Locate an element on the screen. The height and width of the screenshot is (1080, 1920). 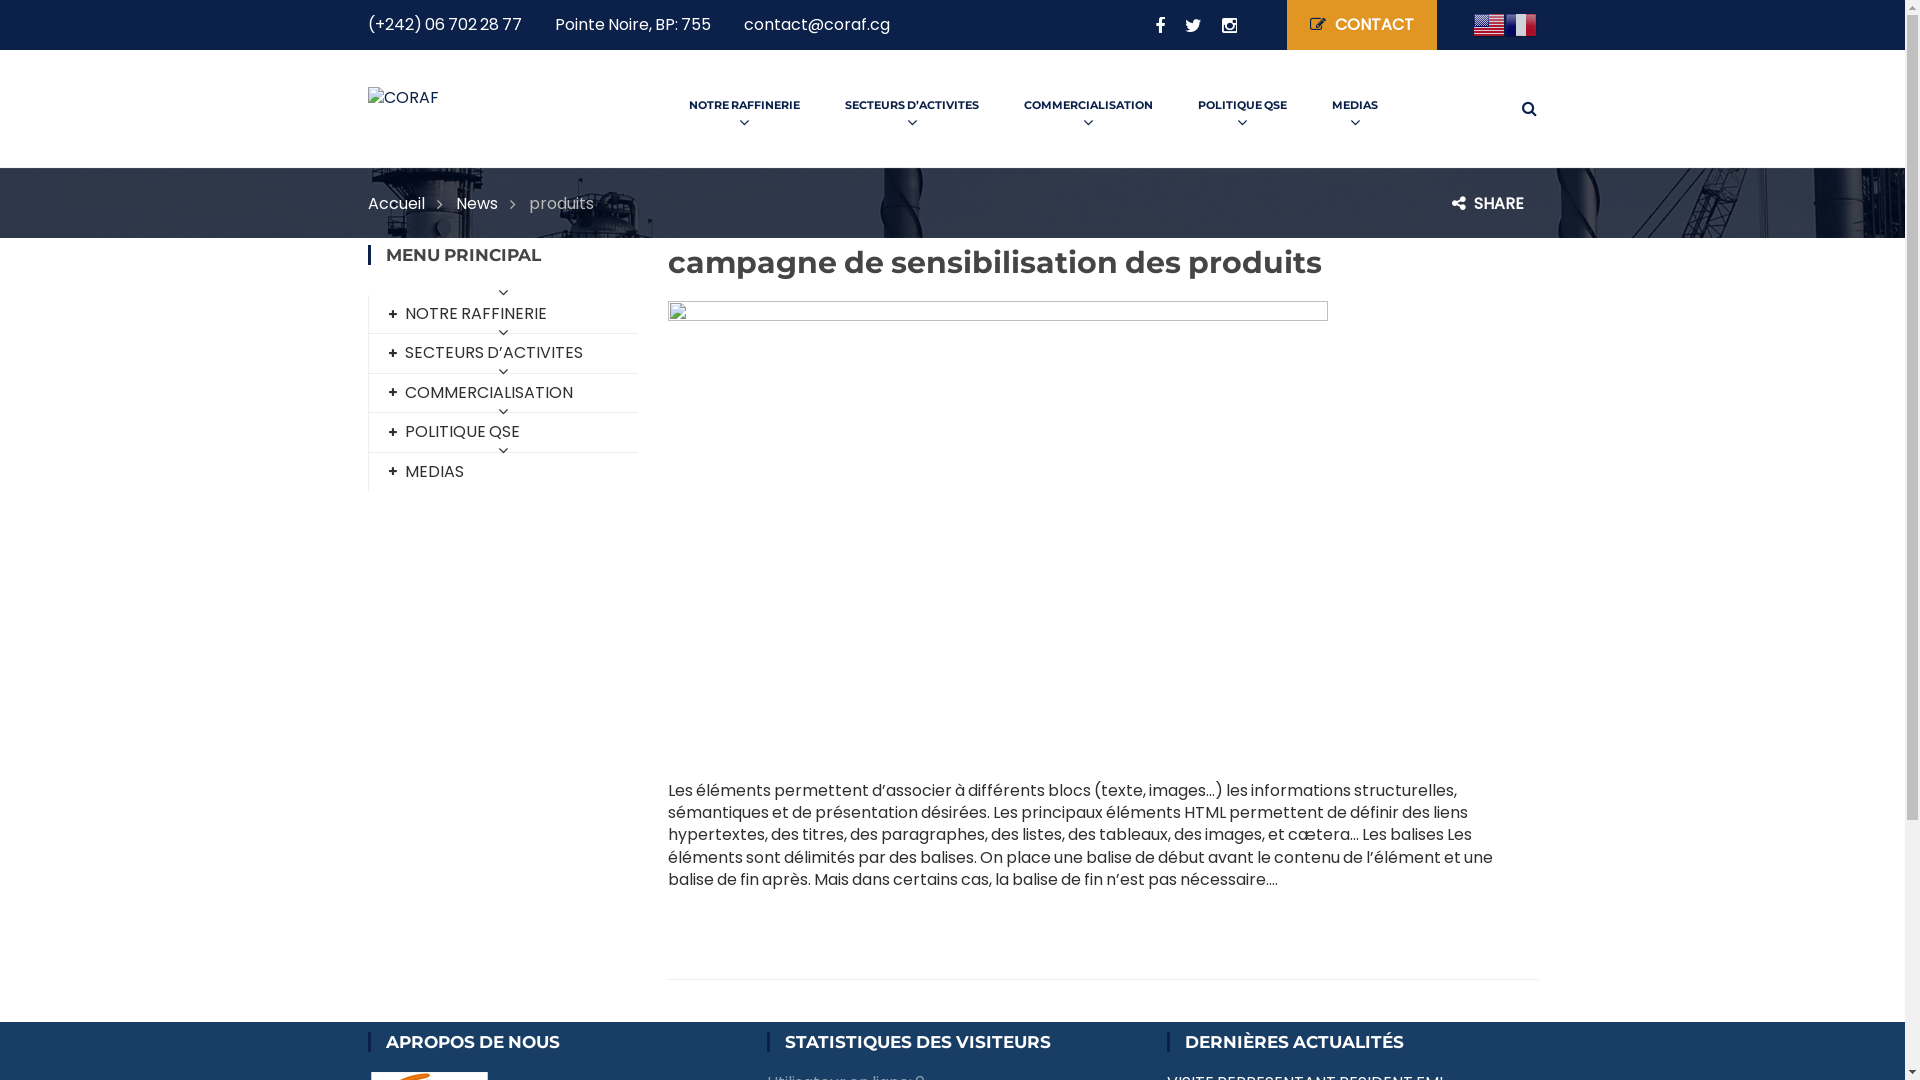
MEDIAS is located at coordinates (426, 472).